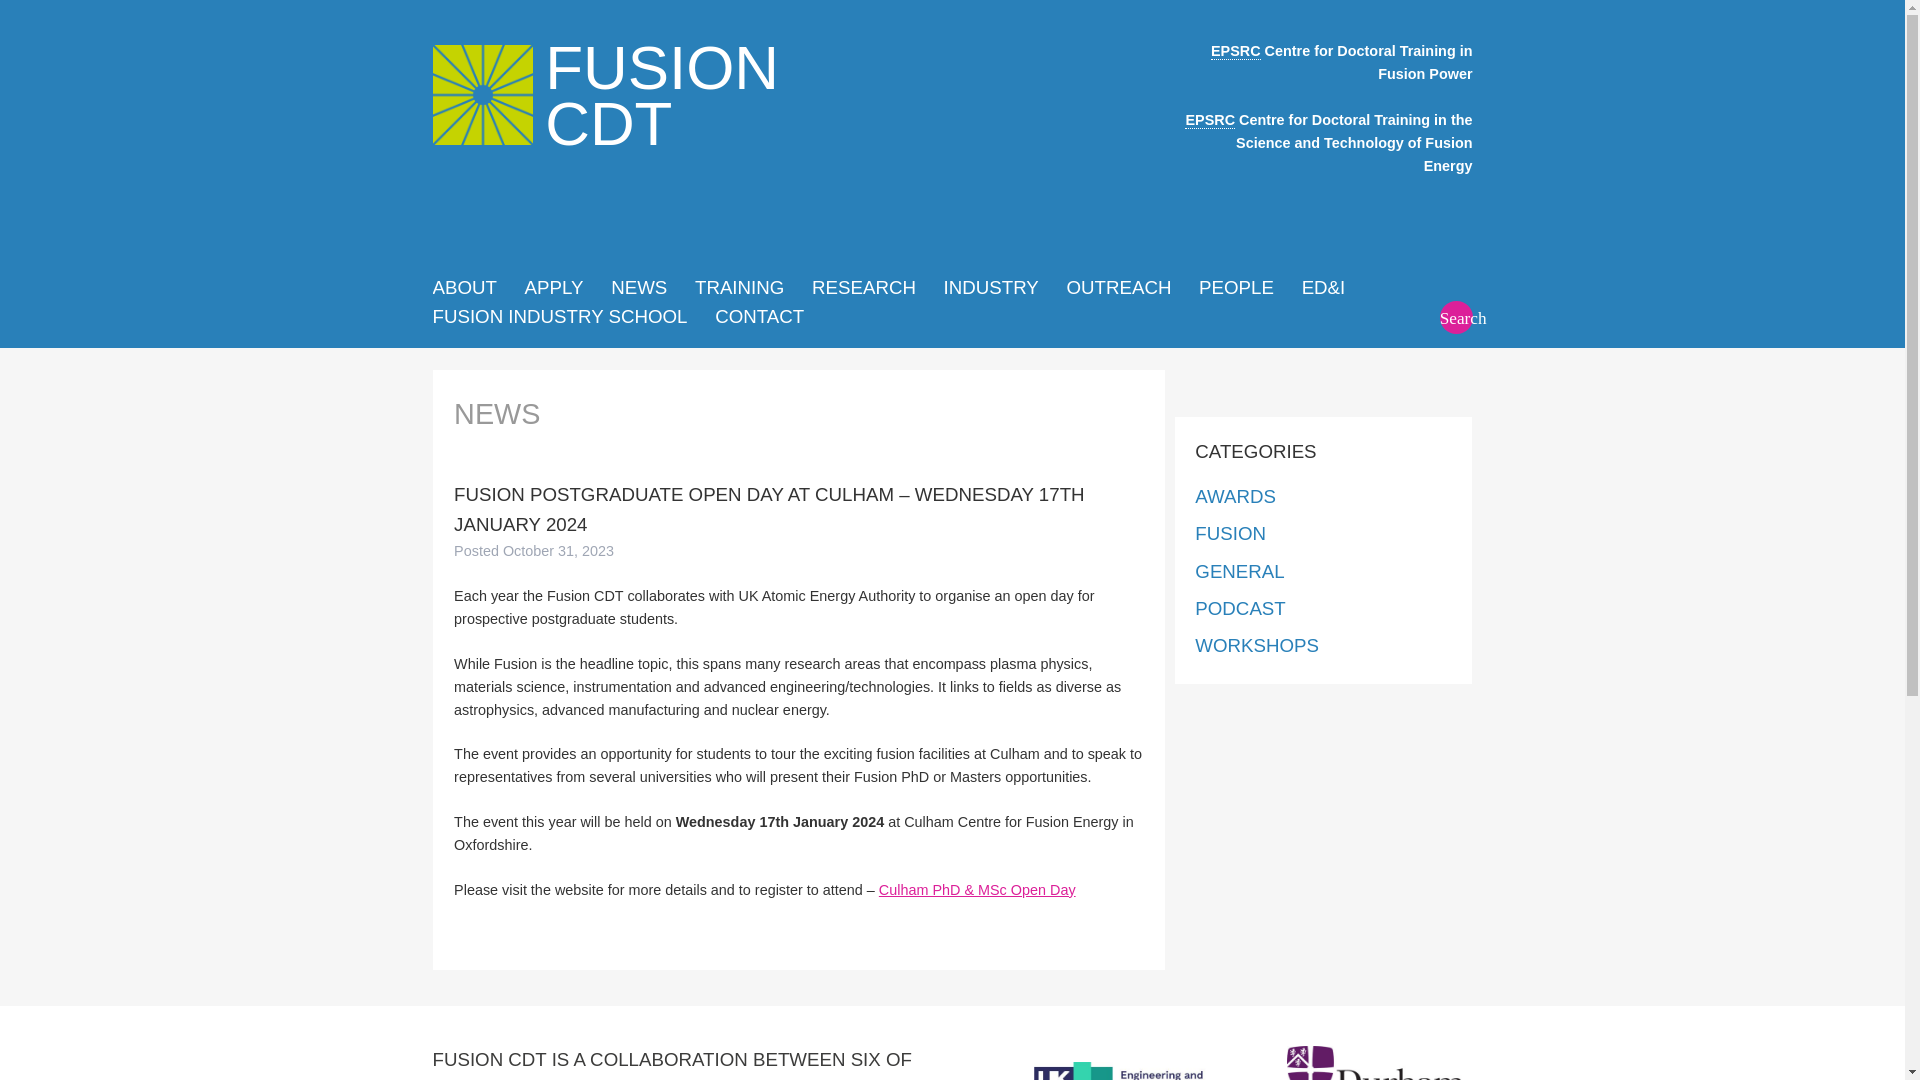  What do you see at coordinates (1236, 52) in the screenshot?
I see `INDUSTRY` at bounding box center [1236, 52].